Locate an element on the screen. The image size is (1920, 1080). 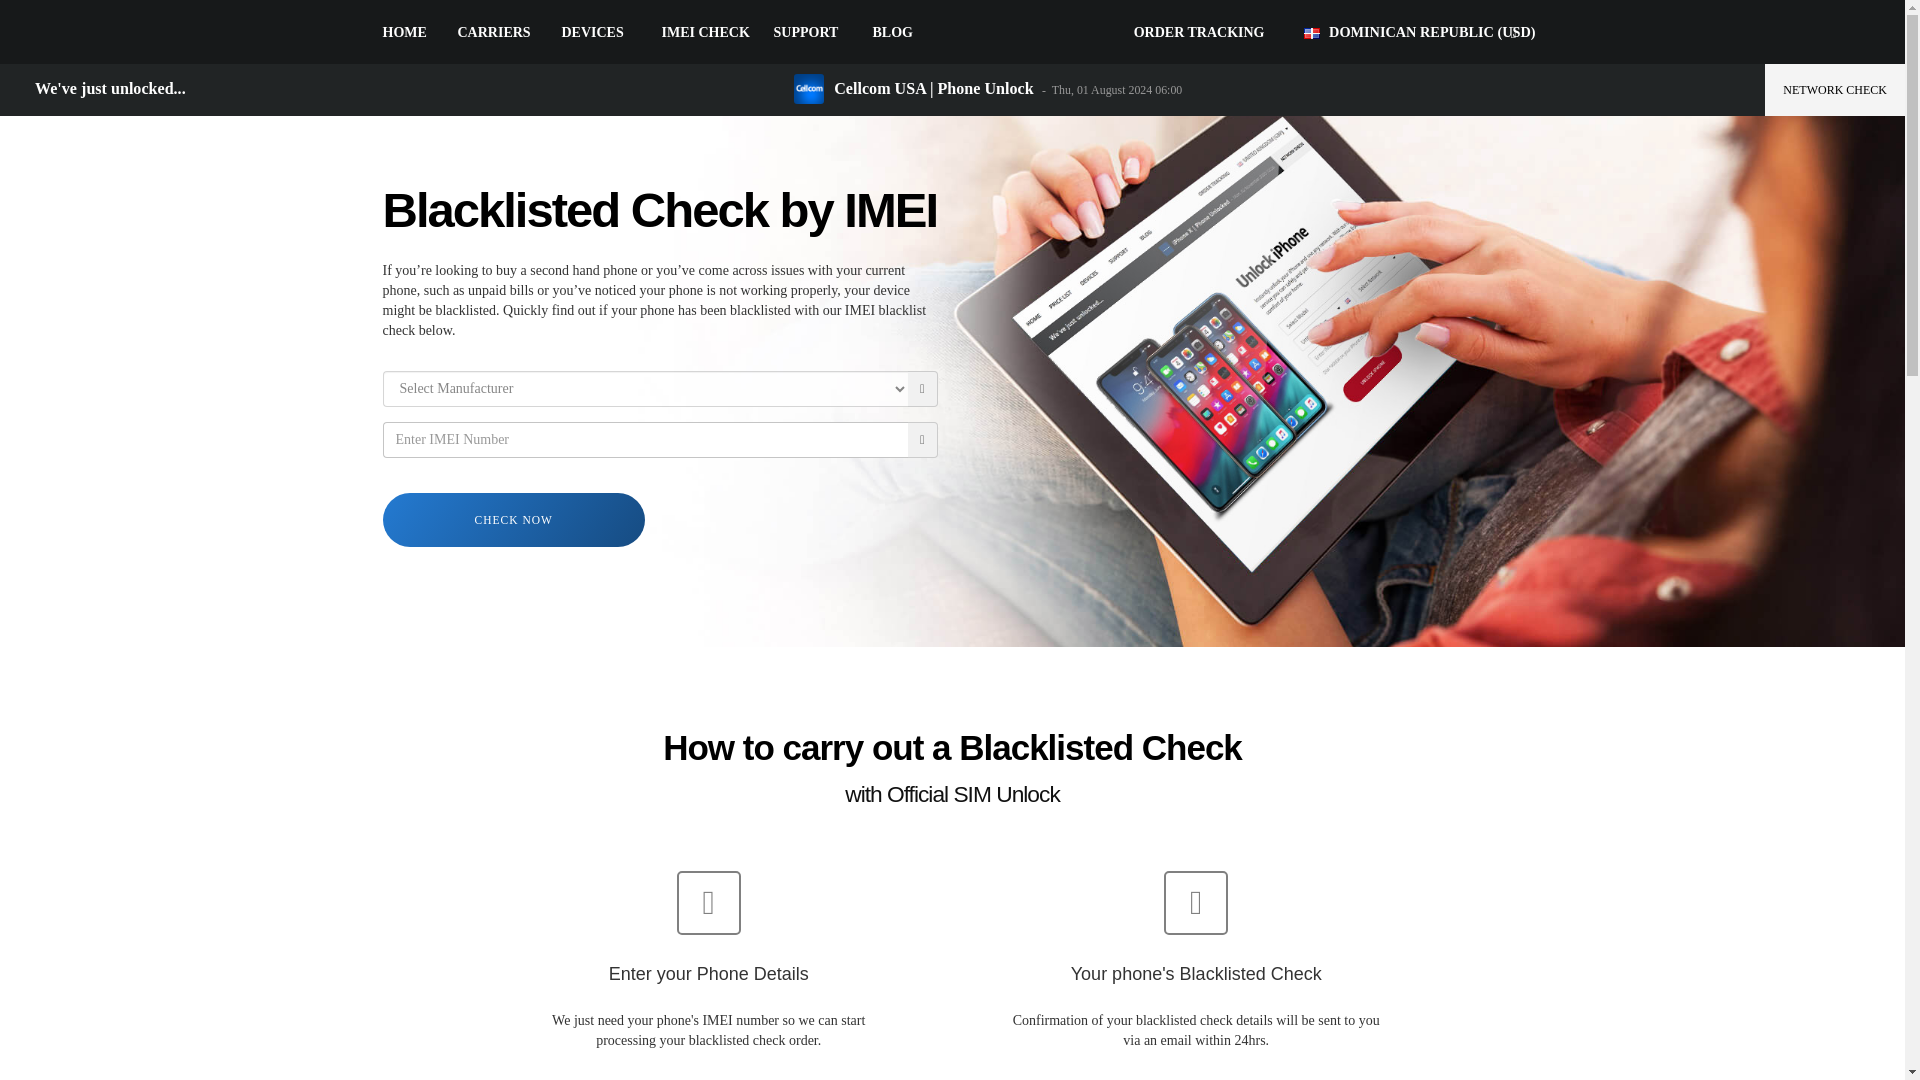
DEVICES is located at coordinates (593, 32).